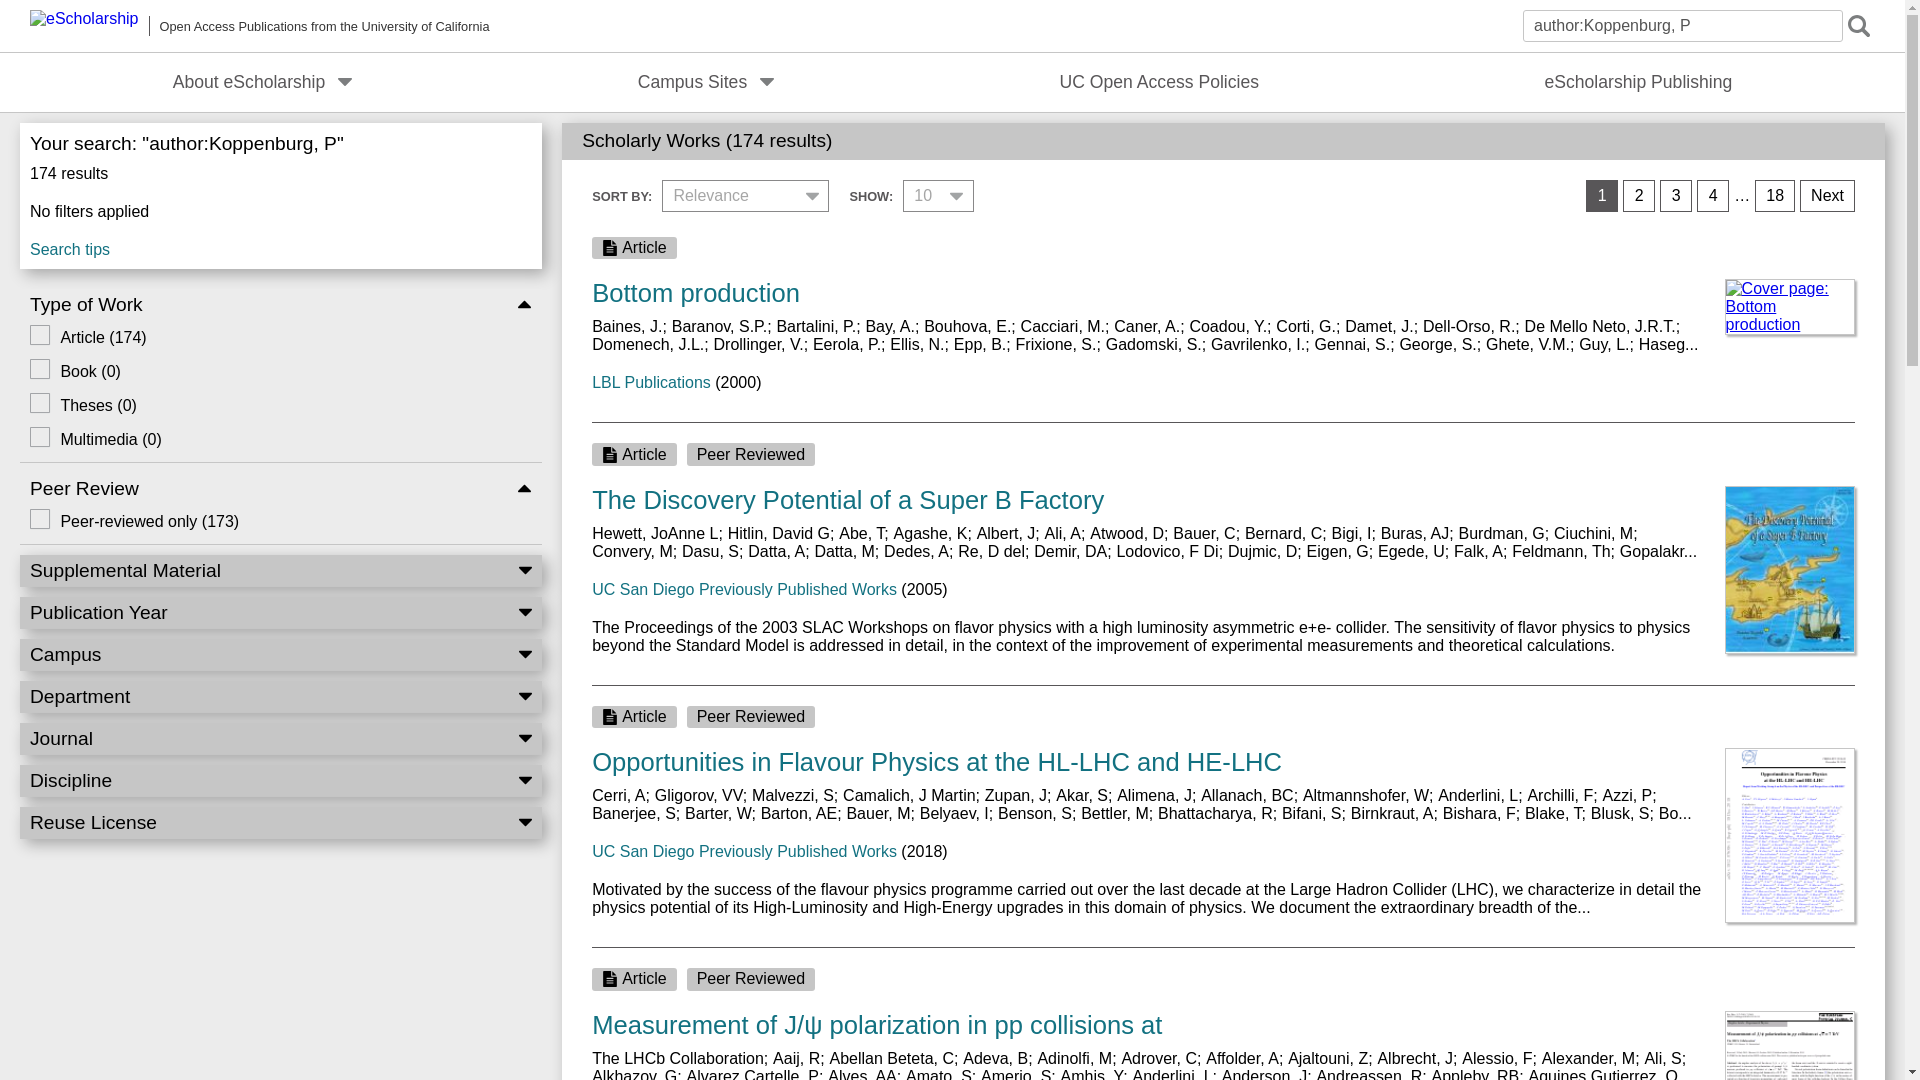 The height and width of the screenshot is (1080, 1920). What do you see at coordinates (1602, 196) in the screenshot?
I see `1` at bounding box center [1602, 196].